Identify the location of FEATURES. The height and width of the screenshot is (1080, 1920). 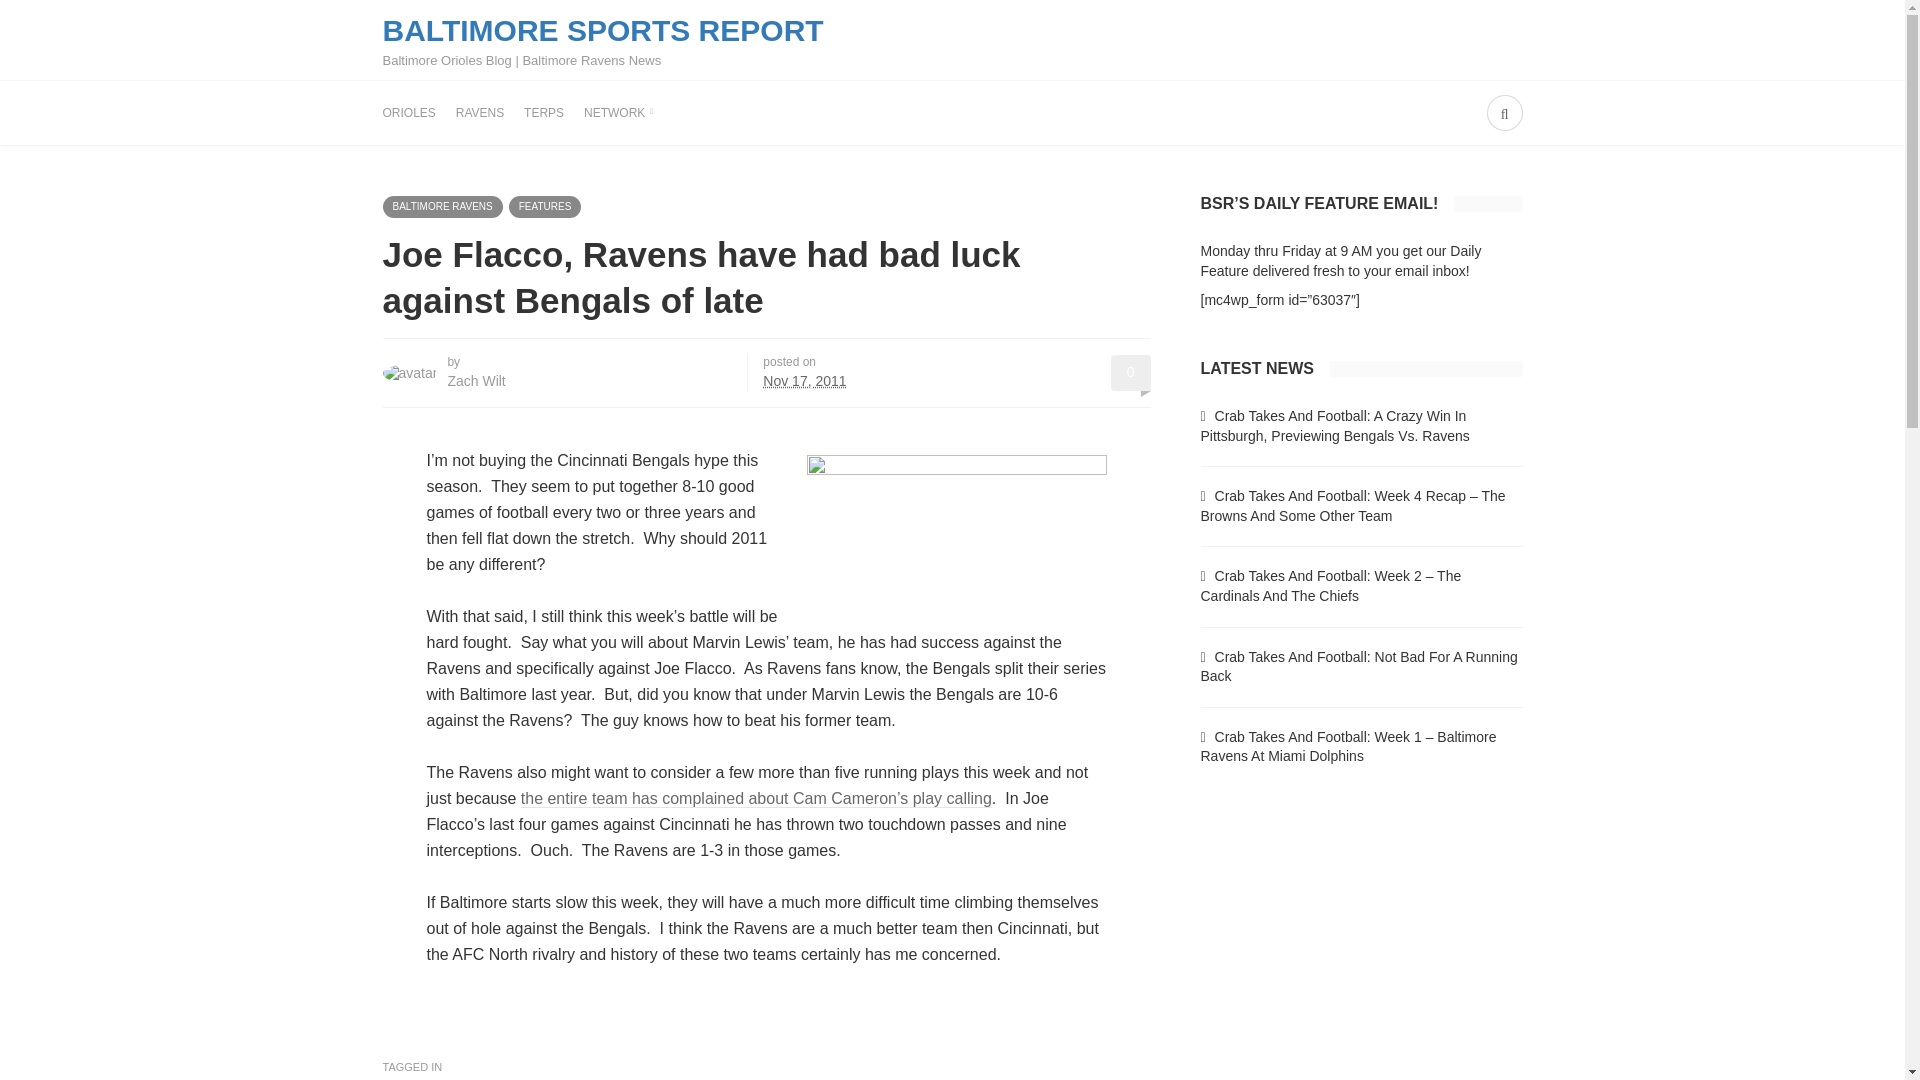
(544, 206).